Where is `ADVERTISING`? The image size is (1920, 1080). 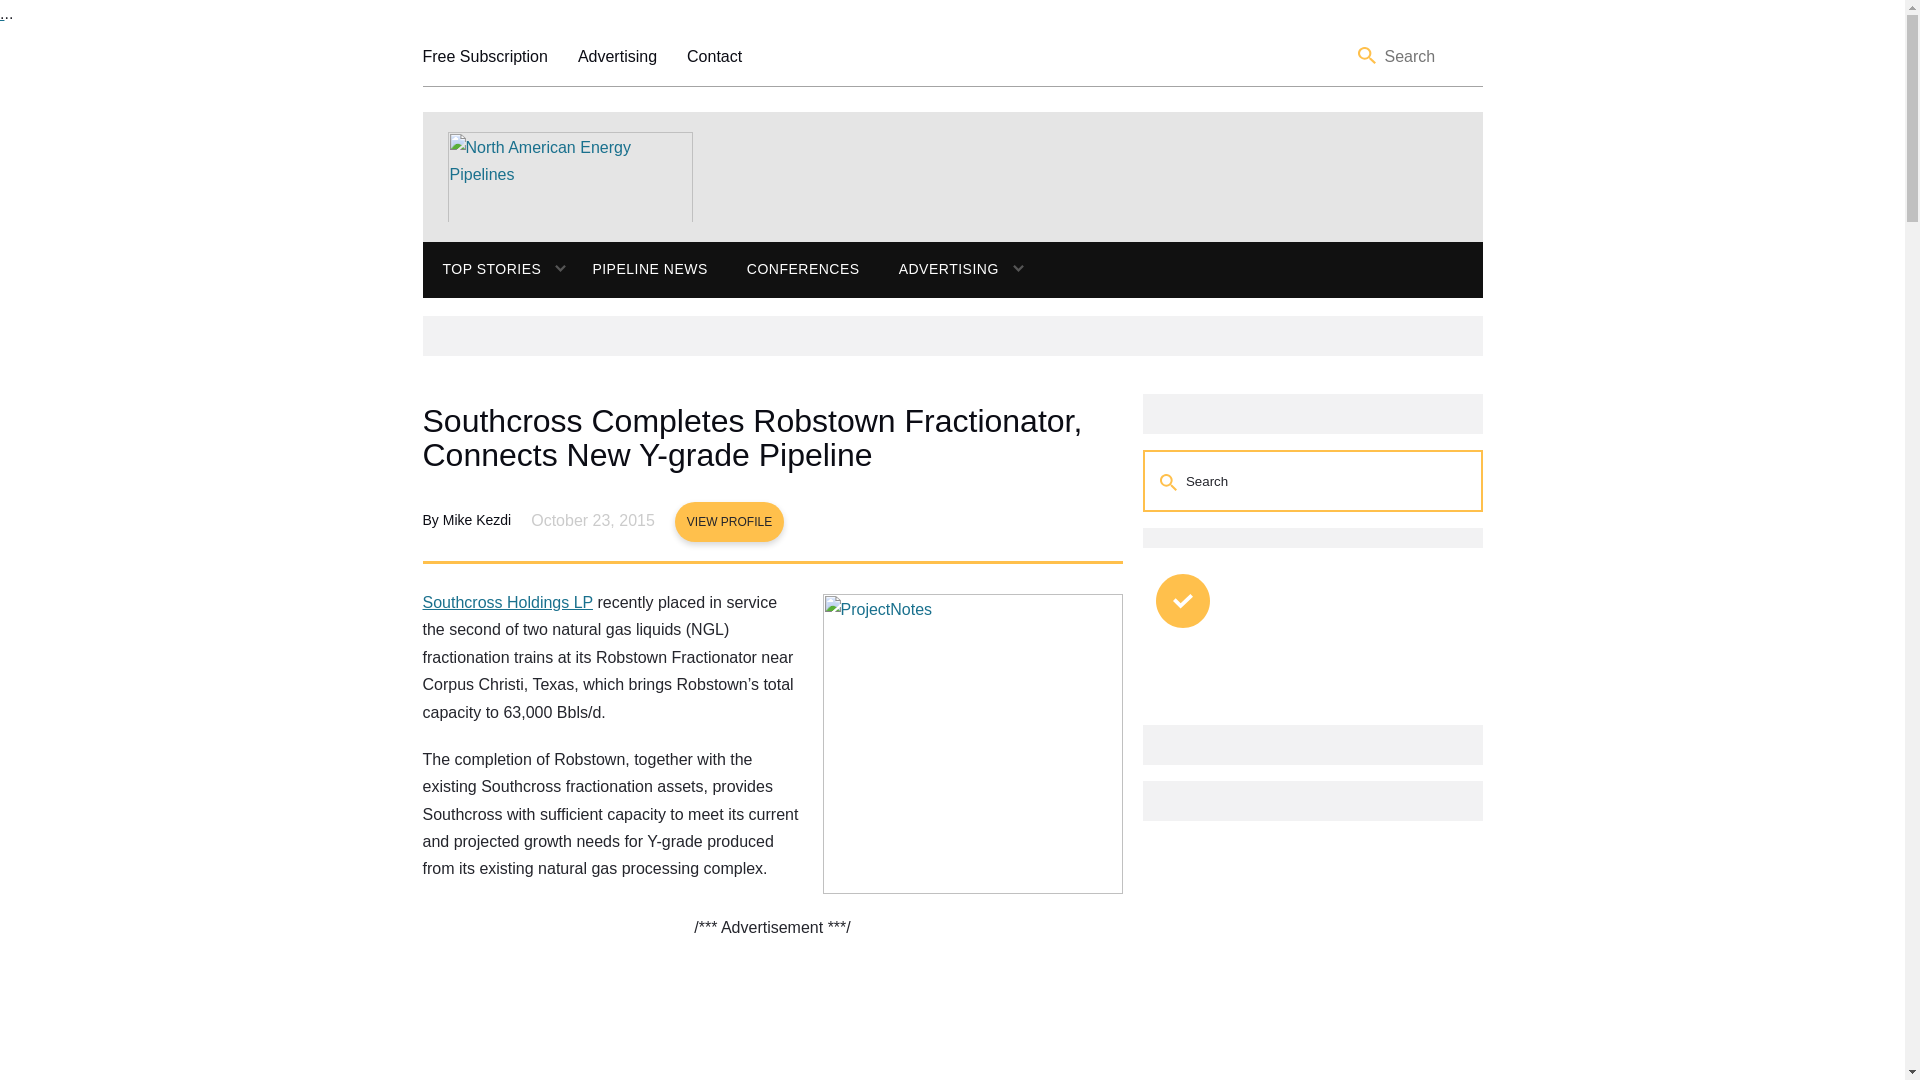
ADVERTISING is located at coordinates (938, 270).